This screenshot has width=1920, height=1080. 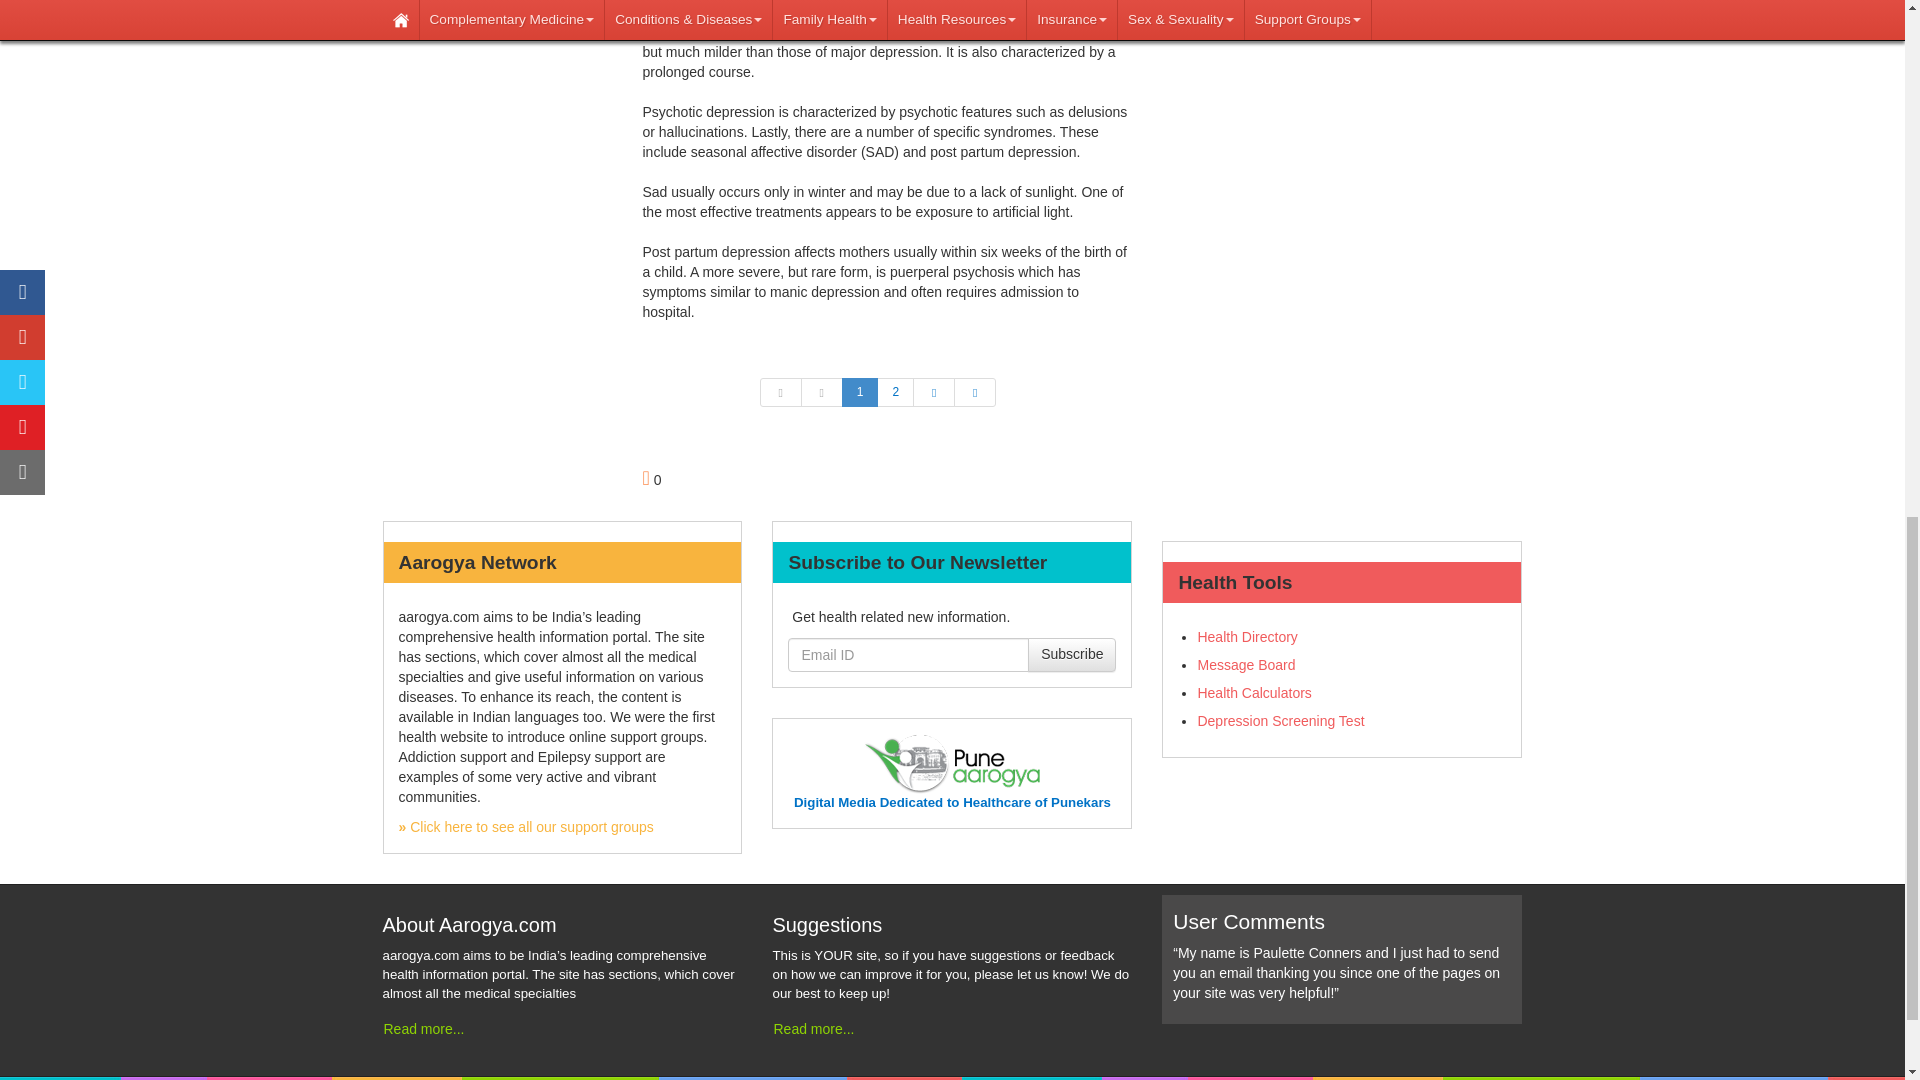 What do you see at coordinates (524, 826) in the screenshot?
I see `Aarogya Network` at bounding box center [524, 826].